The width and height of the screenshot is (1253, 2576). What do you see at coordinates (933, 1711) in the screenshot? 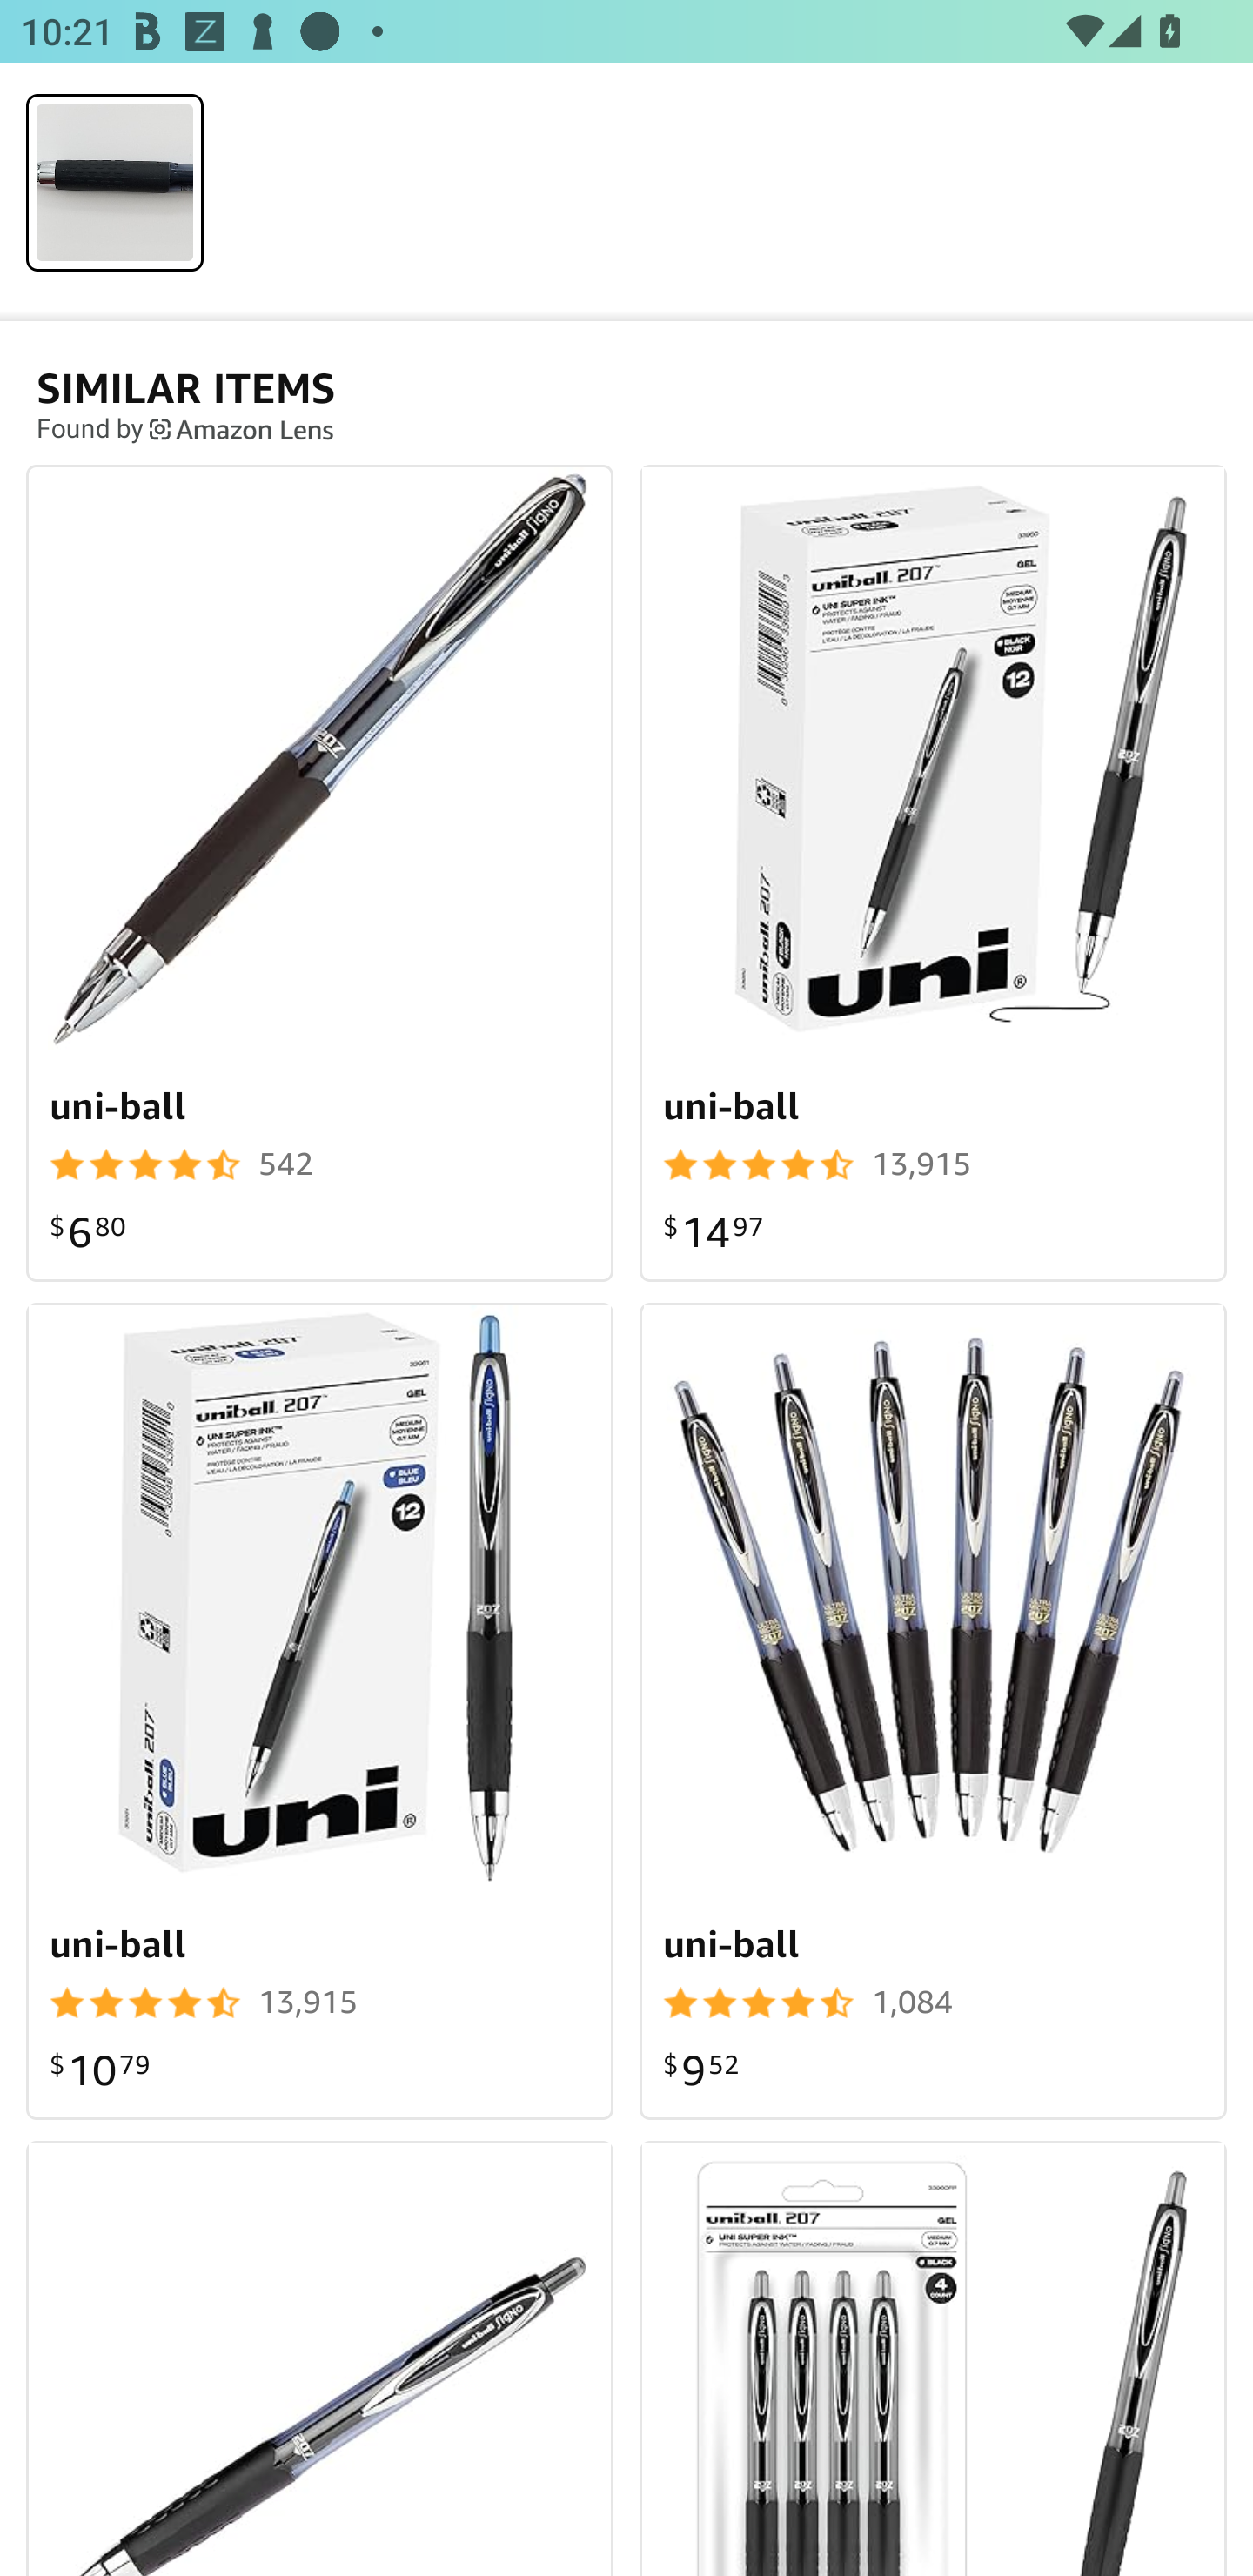
I see `uni-ball 1,084 $ 9 52` at bounding box center [933, 1711].